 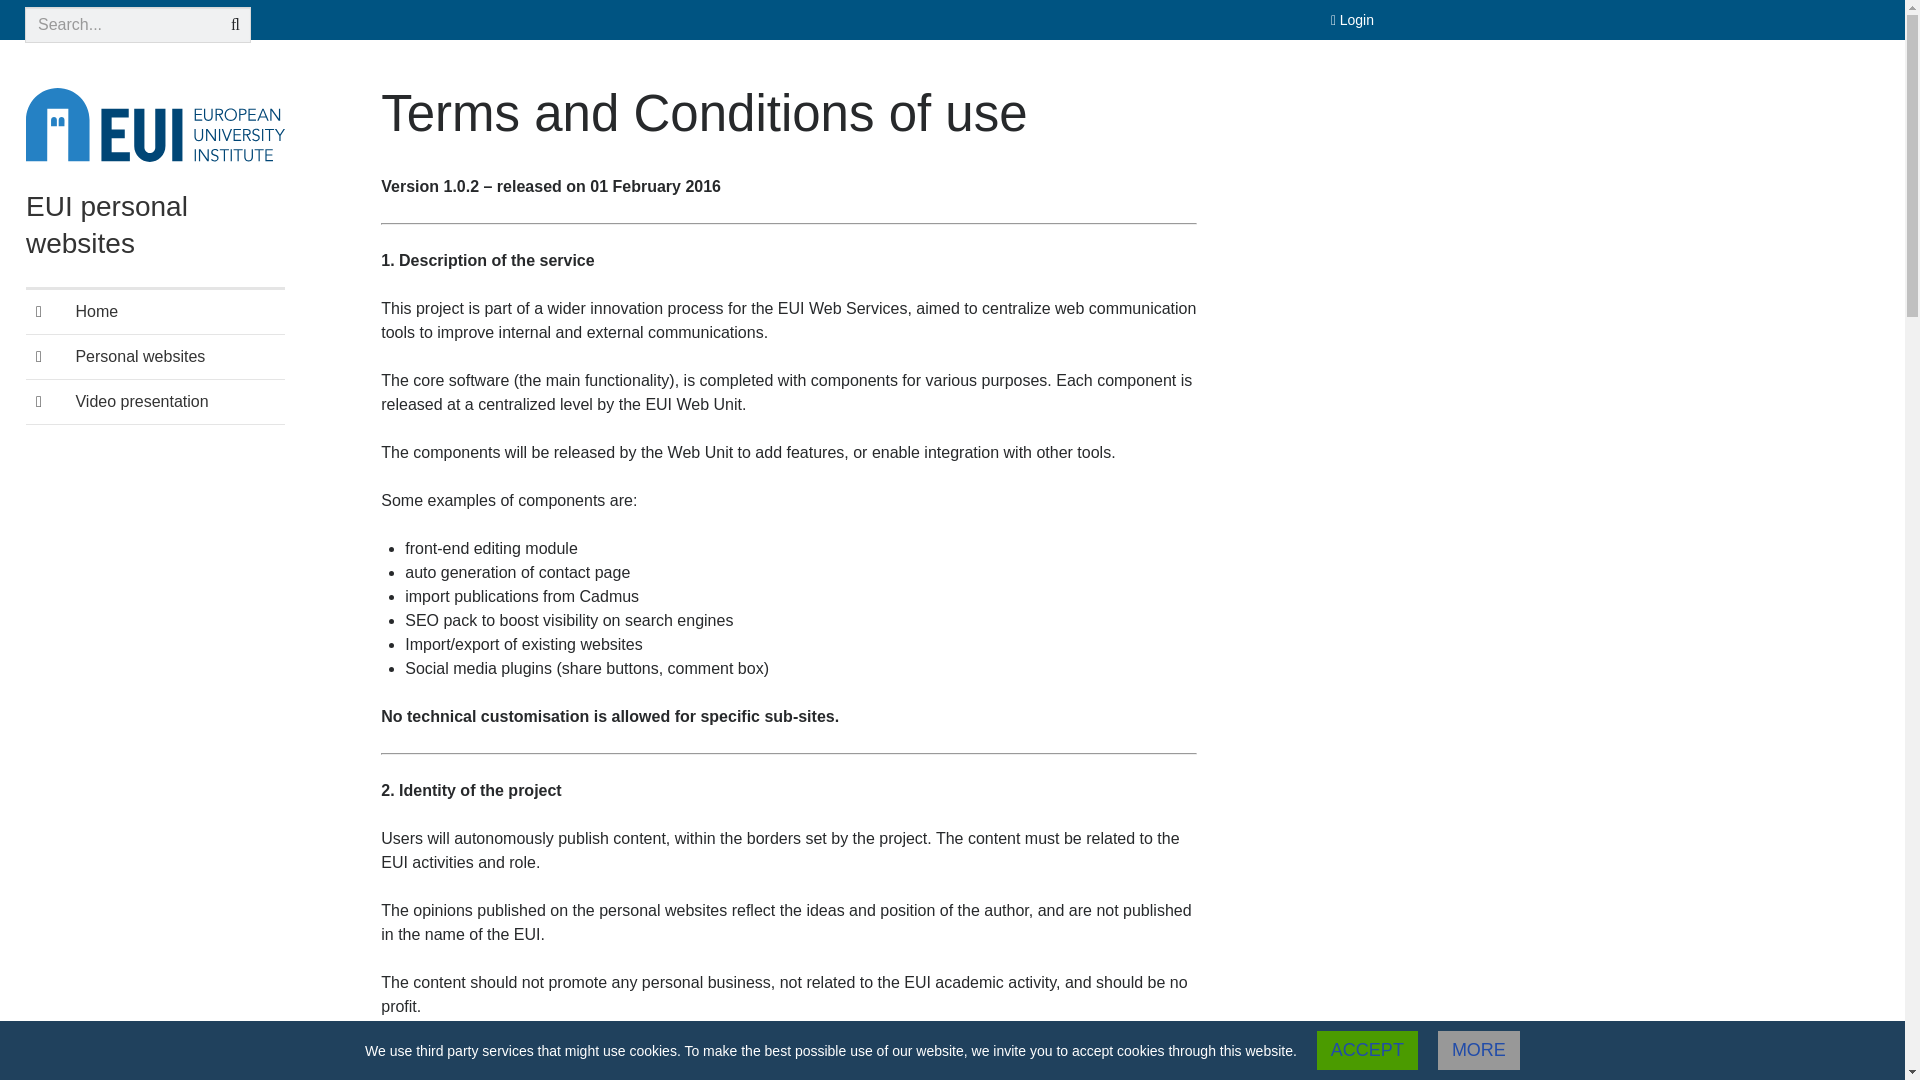 What do you see at coordinates (155, 402) in the screenshot?
I see `Video presentation` at bounding box center [155, 402].